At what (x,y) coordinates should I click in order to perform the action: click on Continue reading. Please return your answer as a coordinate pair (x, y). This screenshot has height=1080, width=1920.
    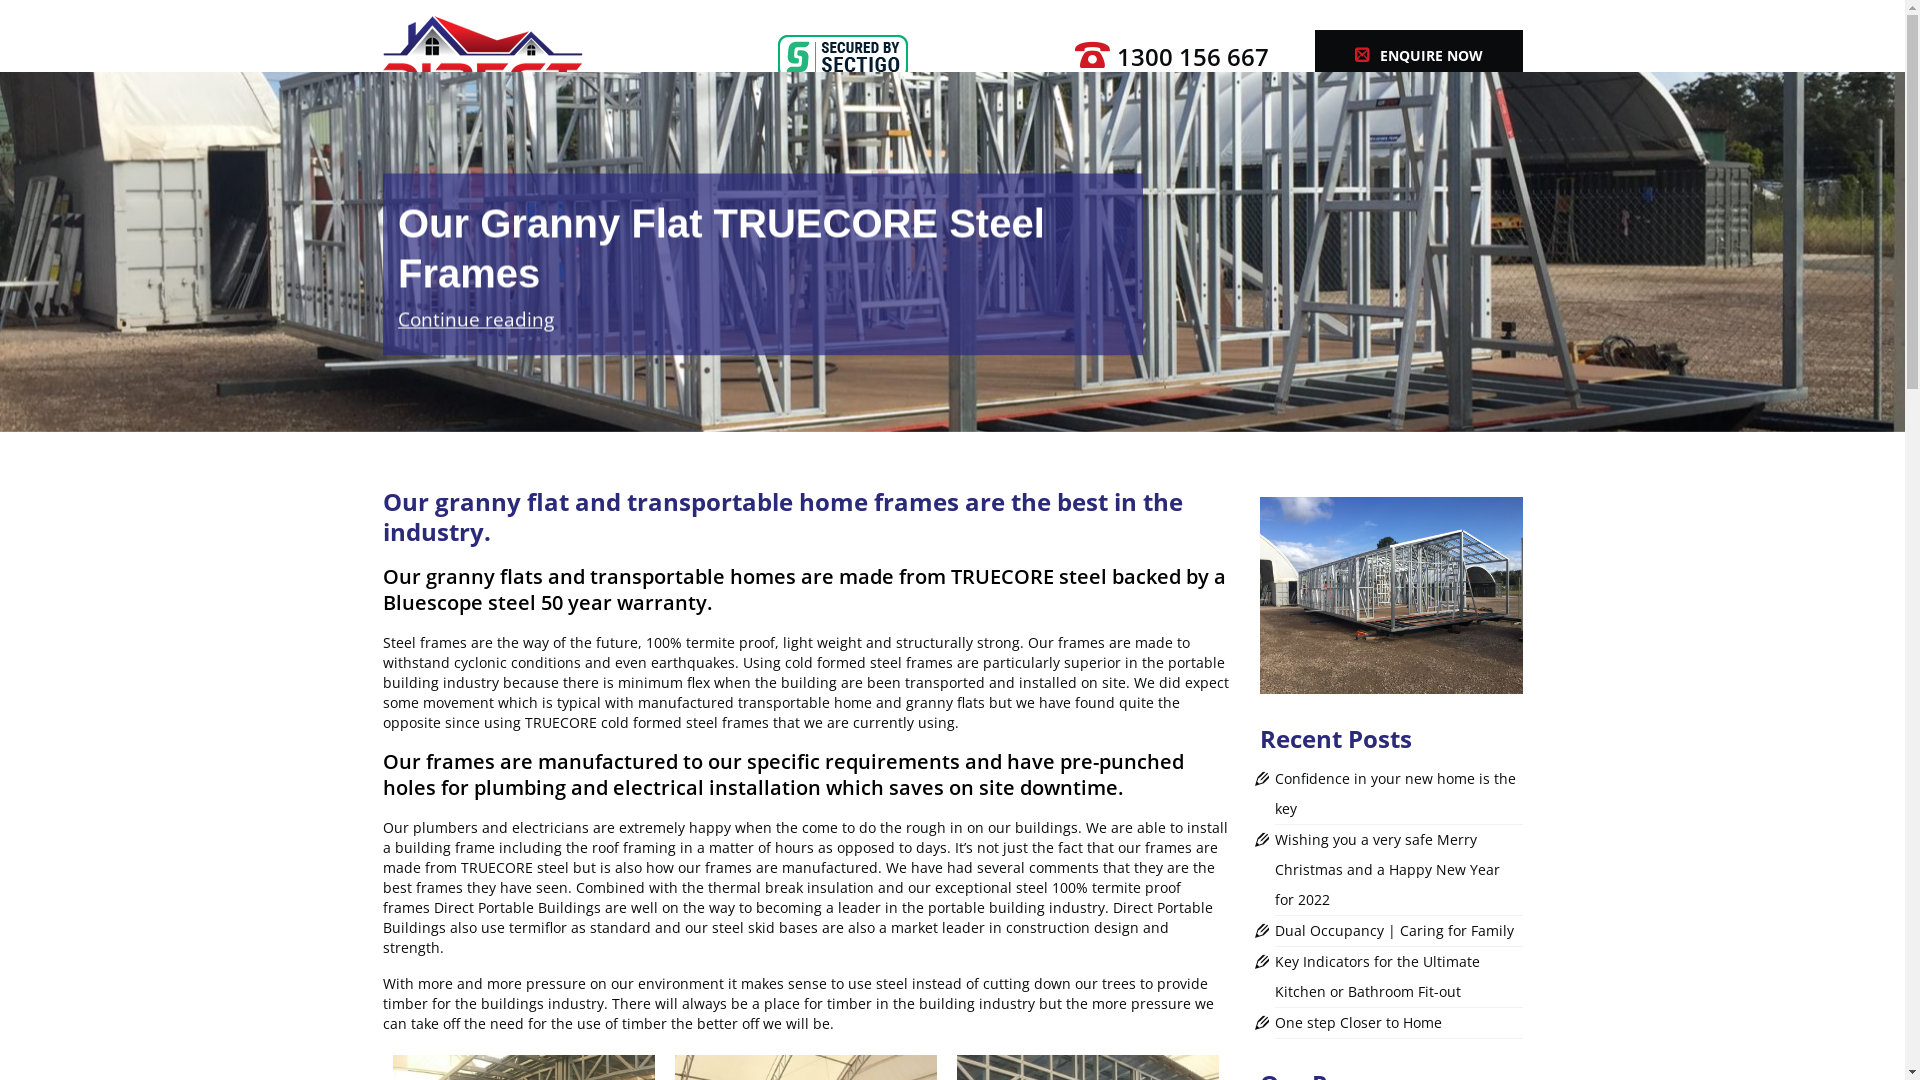
    Looking at the image, I should click on (476, 319).